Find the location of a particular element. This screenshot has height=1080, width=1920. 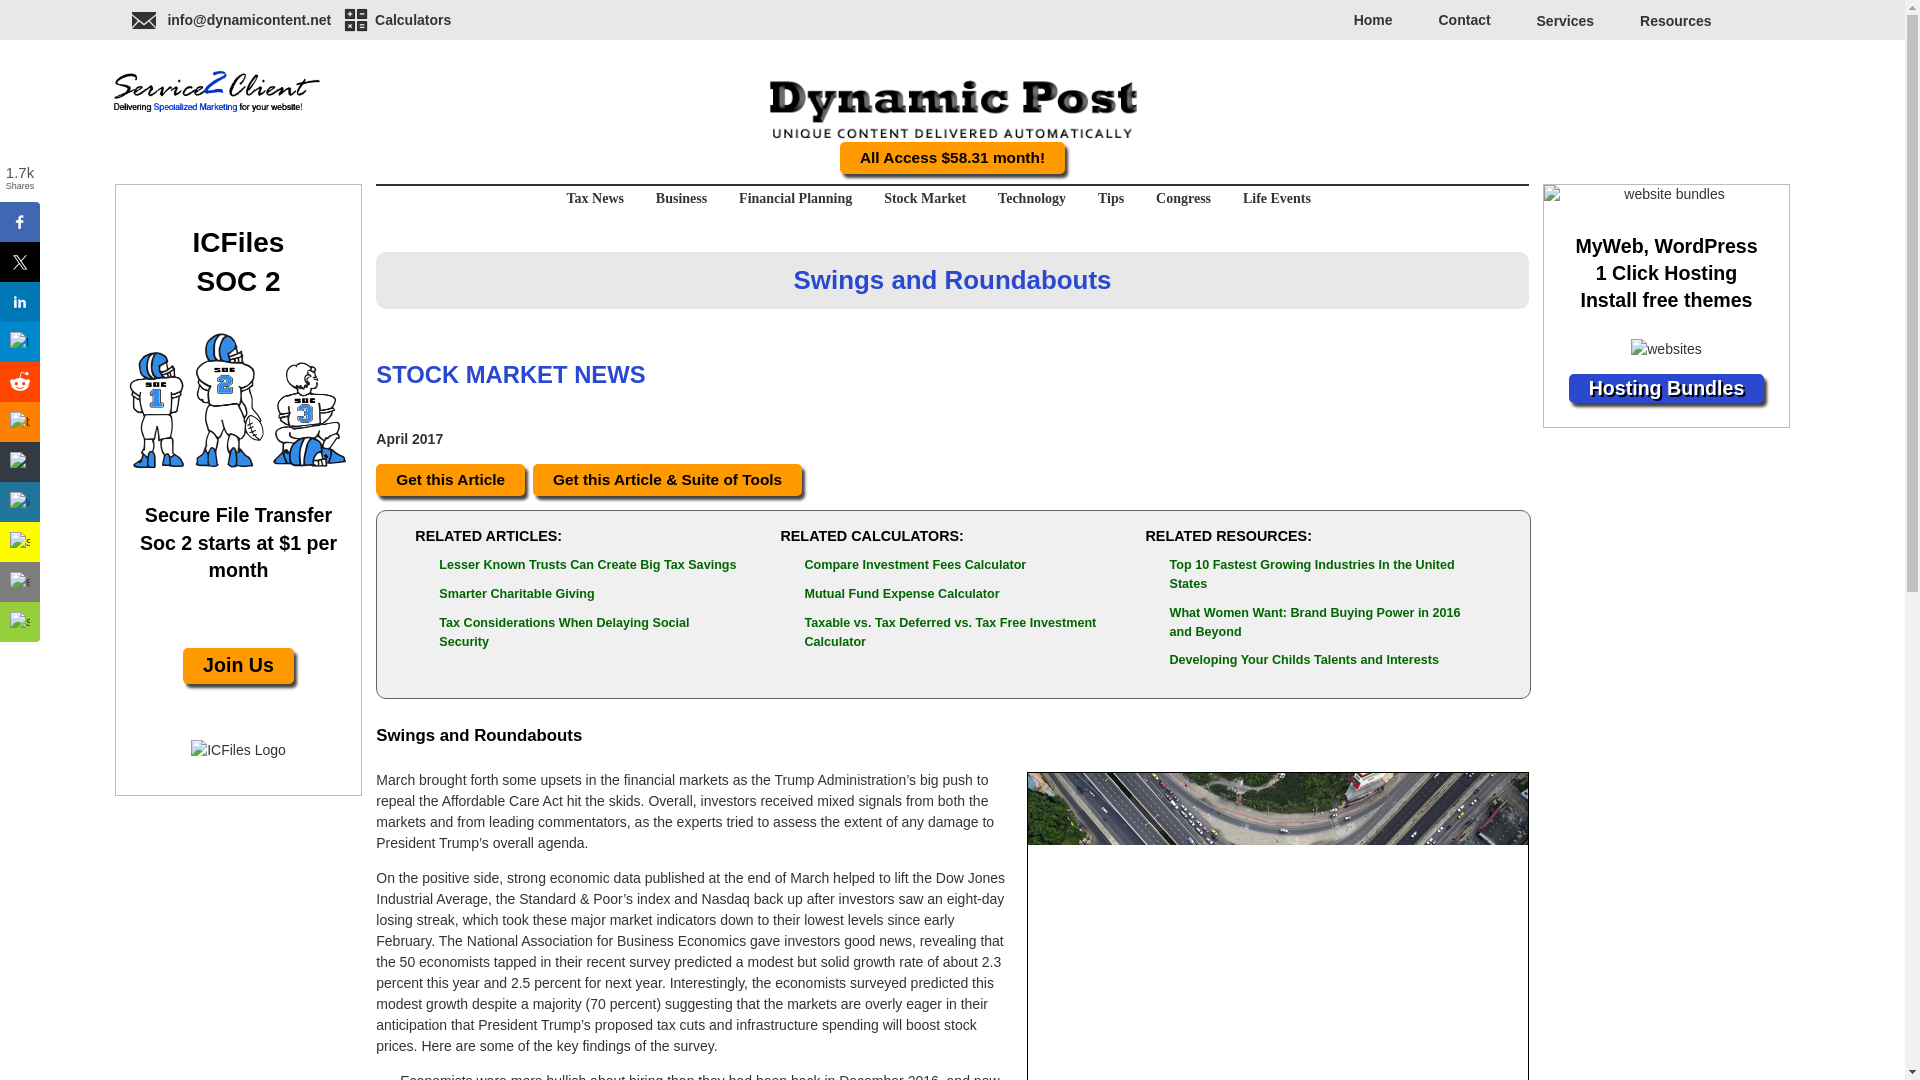

Get this Article is located at coordinates (450, 479).